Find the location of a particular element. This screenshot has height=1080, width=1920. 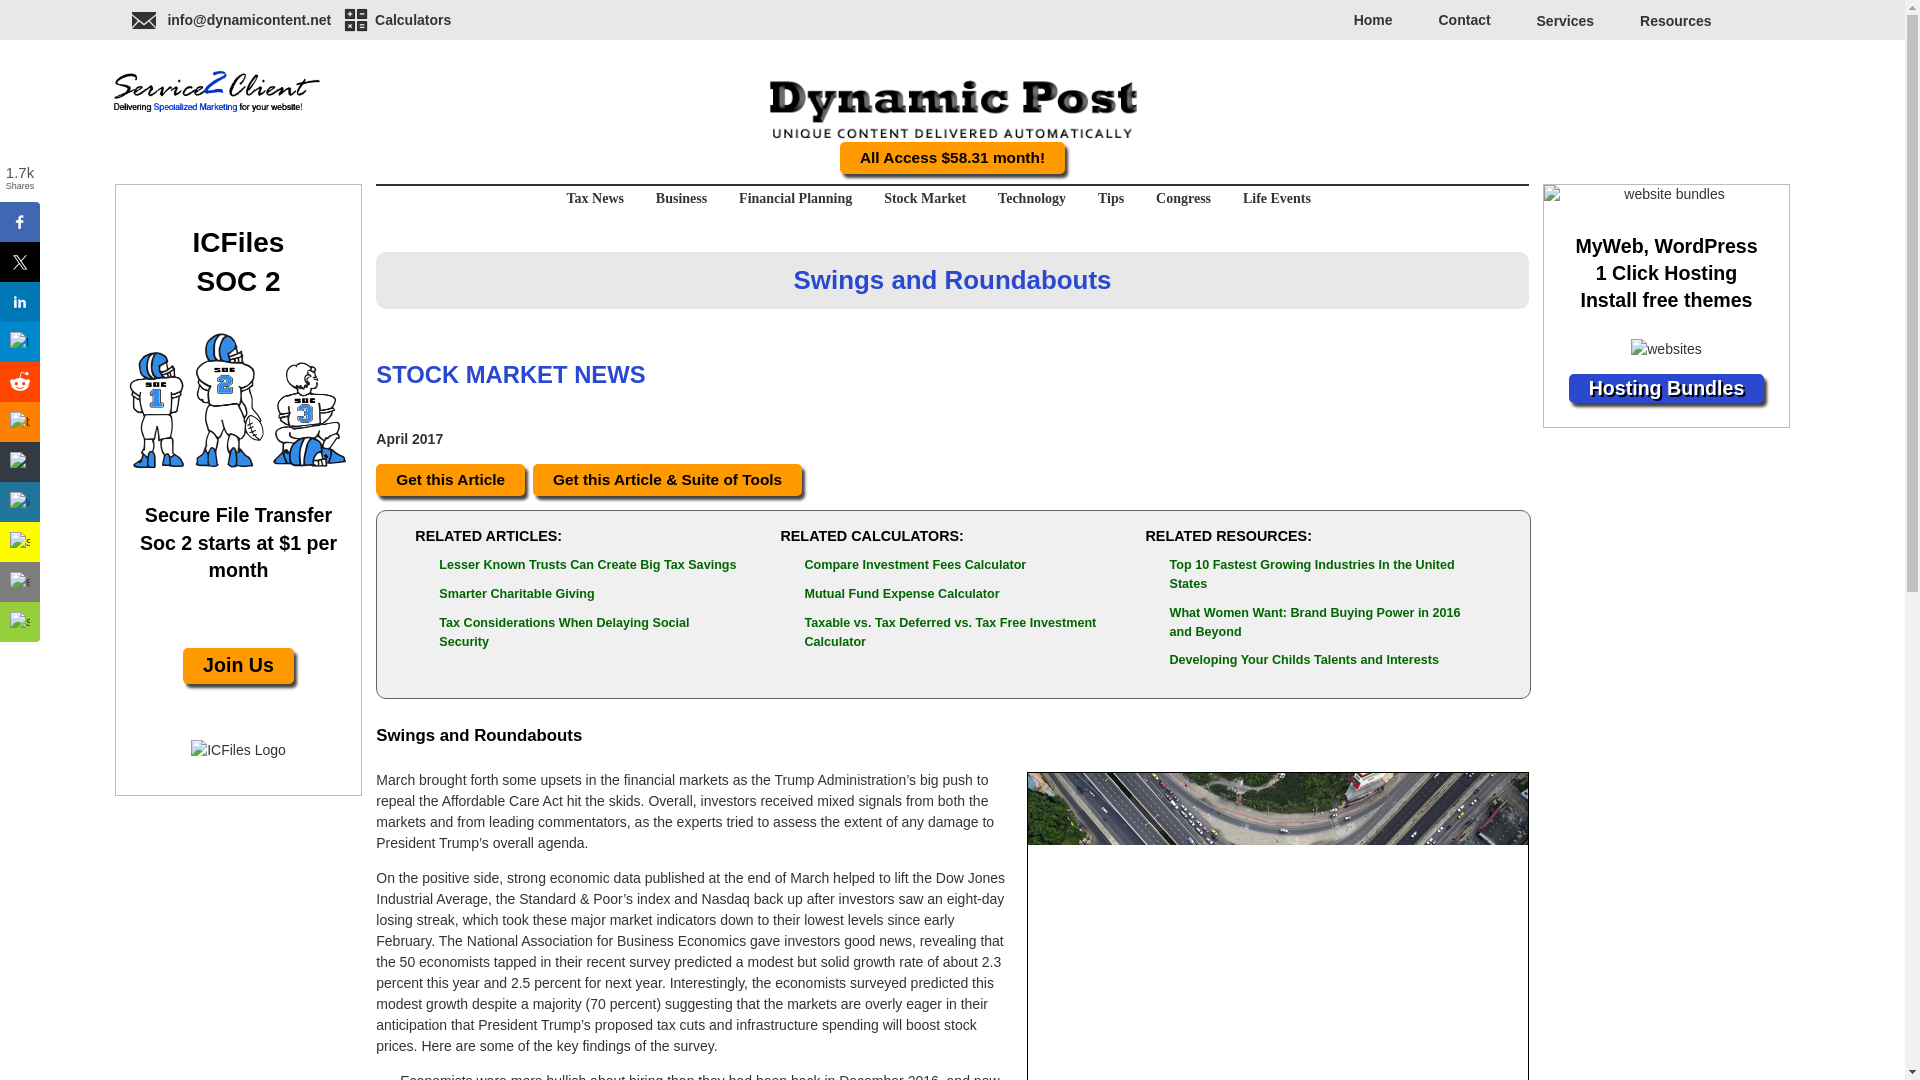

Get this Article is located at coordinates (450, 479).